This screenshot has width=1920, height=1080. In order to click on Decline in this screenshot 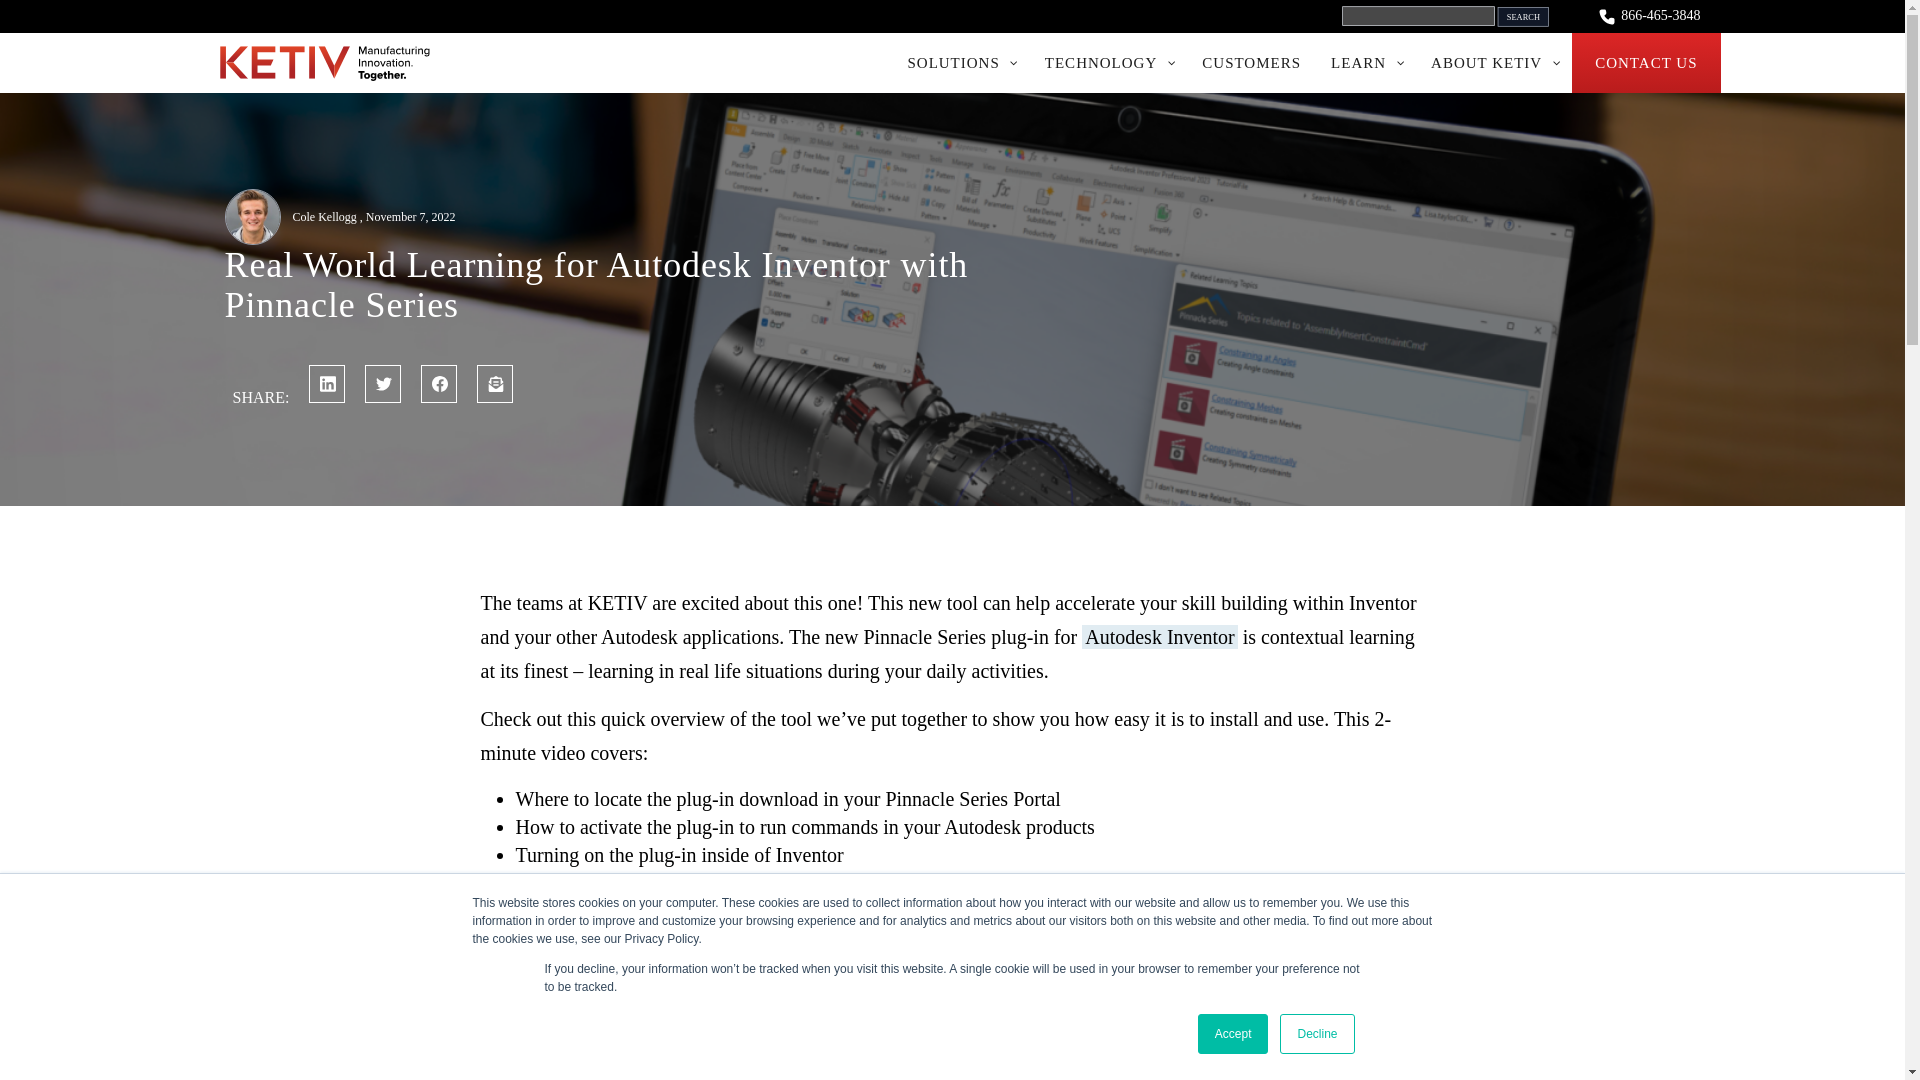, I will do `click(1316, 1034)`.